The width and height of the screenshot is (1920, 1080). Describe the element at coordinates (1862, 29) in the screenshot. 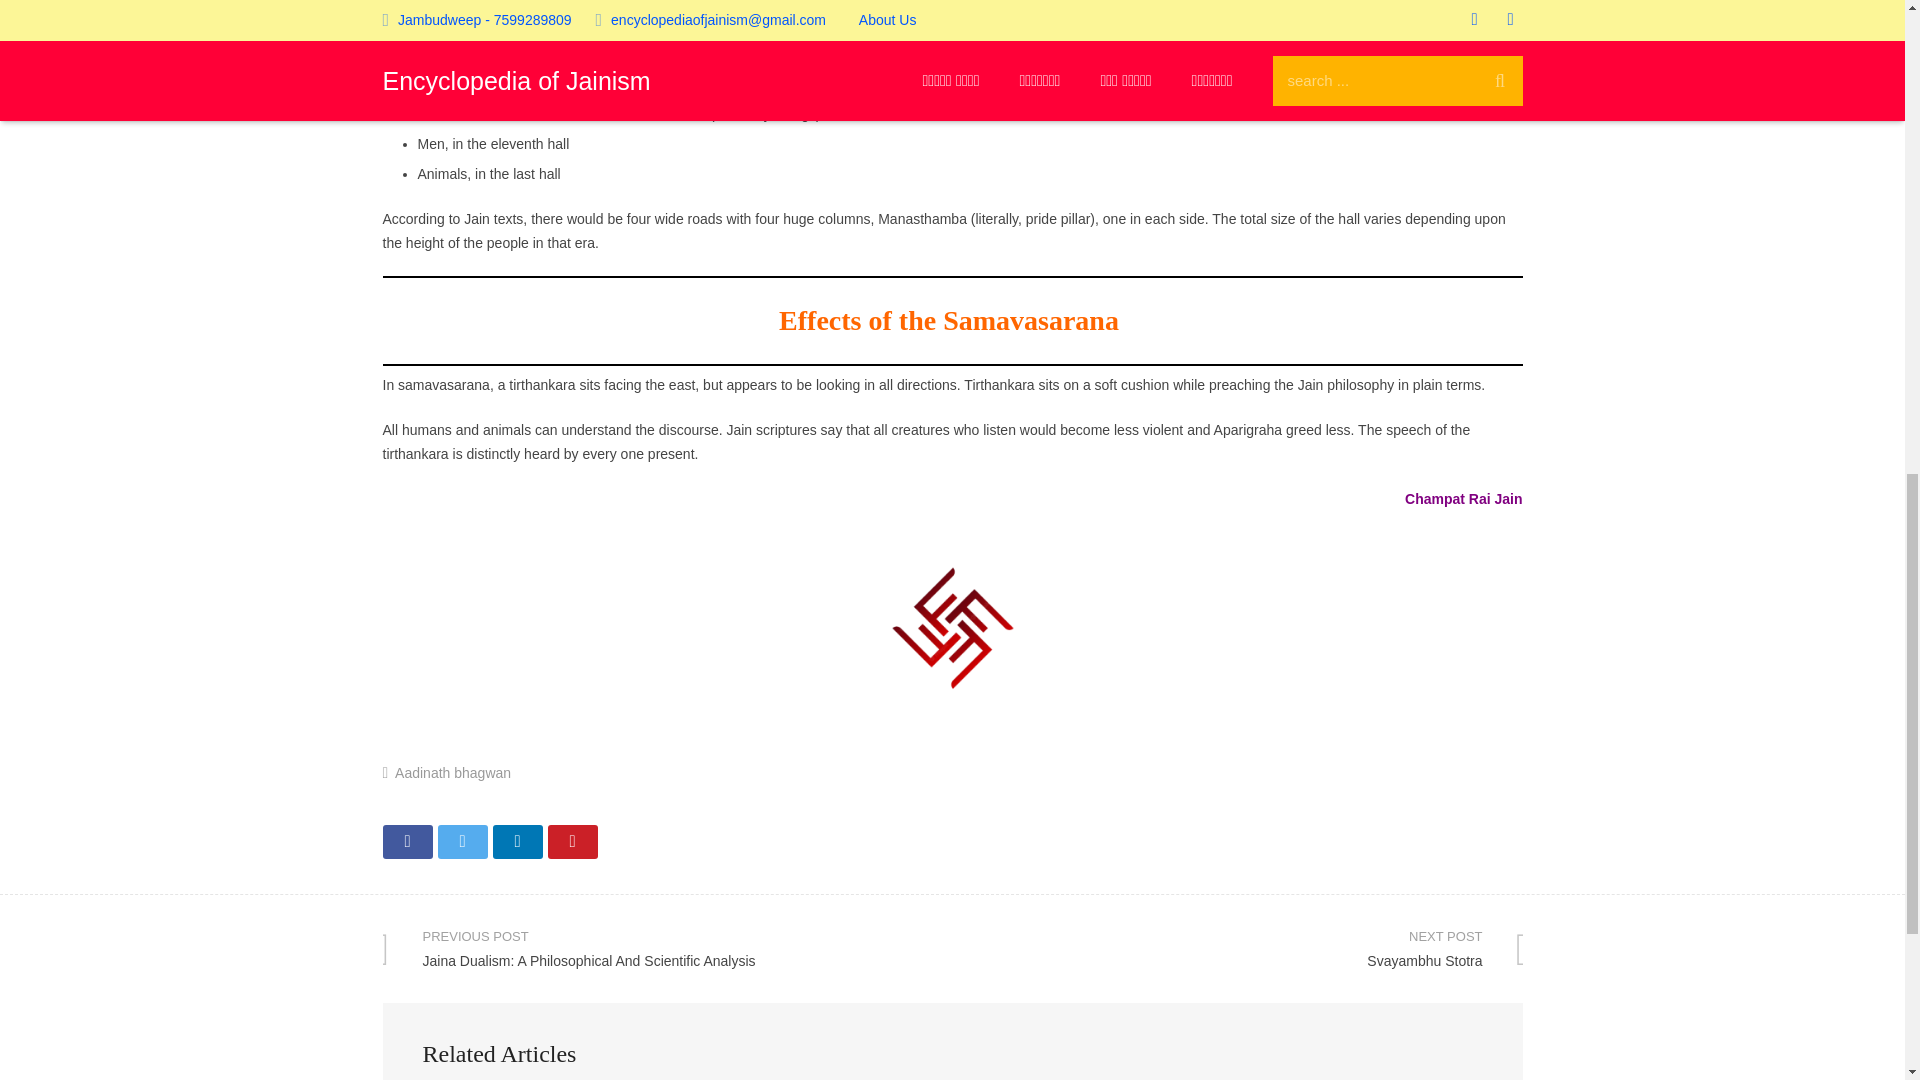

I see `Pin this` at that location.